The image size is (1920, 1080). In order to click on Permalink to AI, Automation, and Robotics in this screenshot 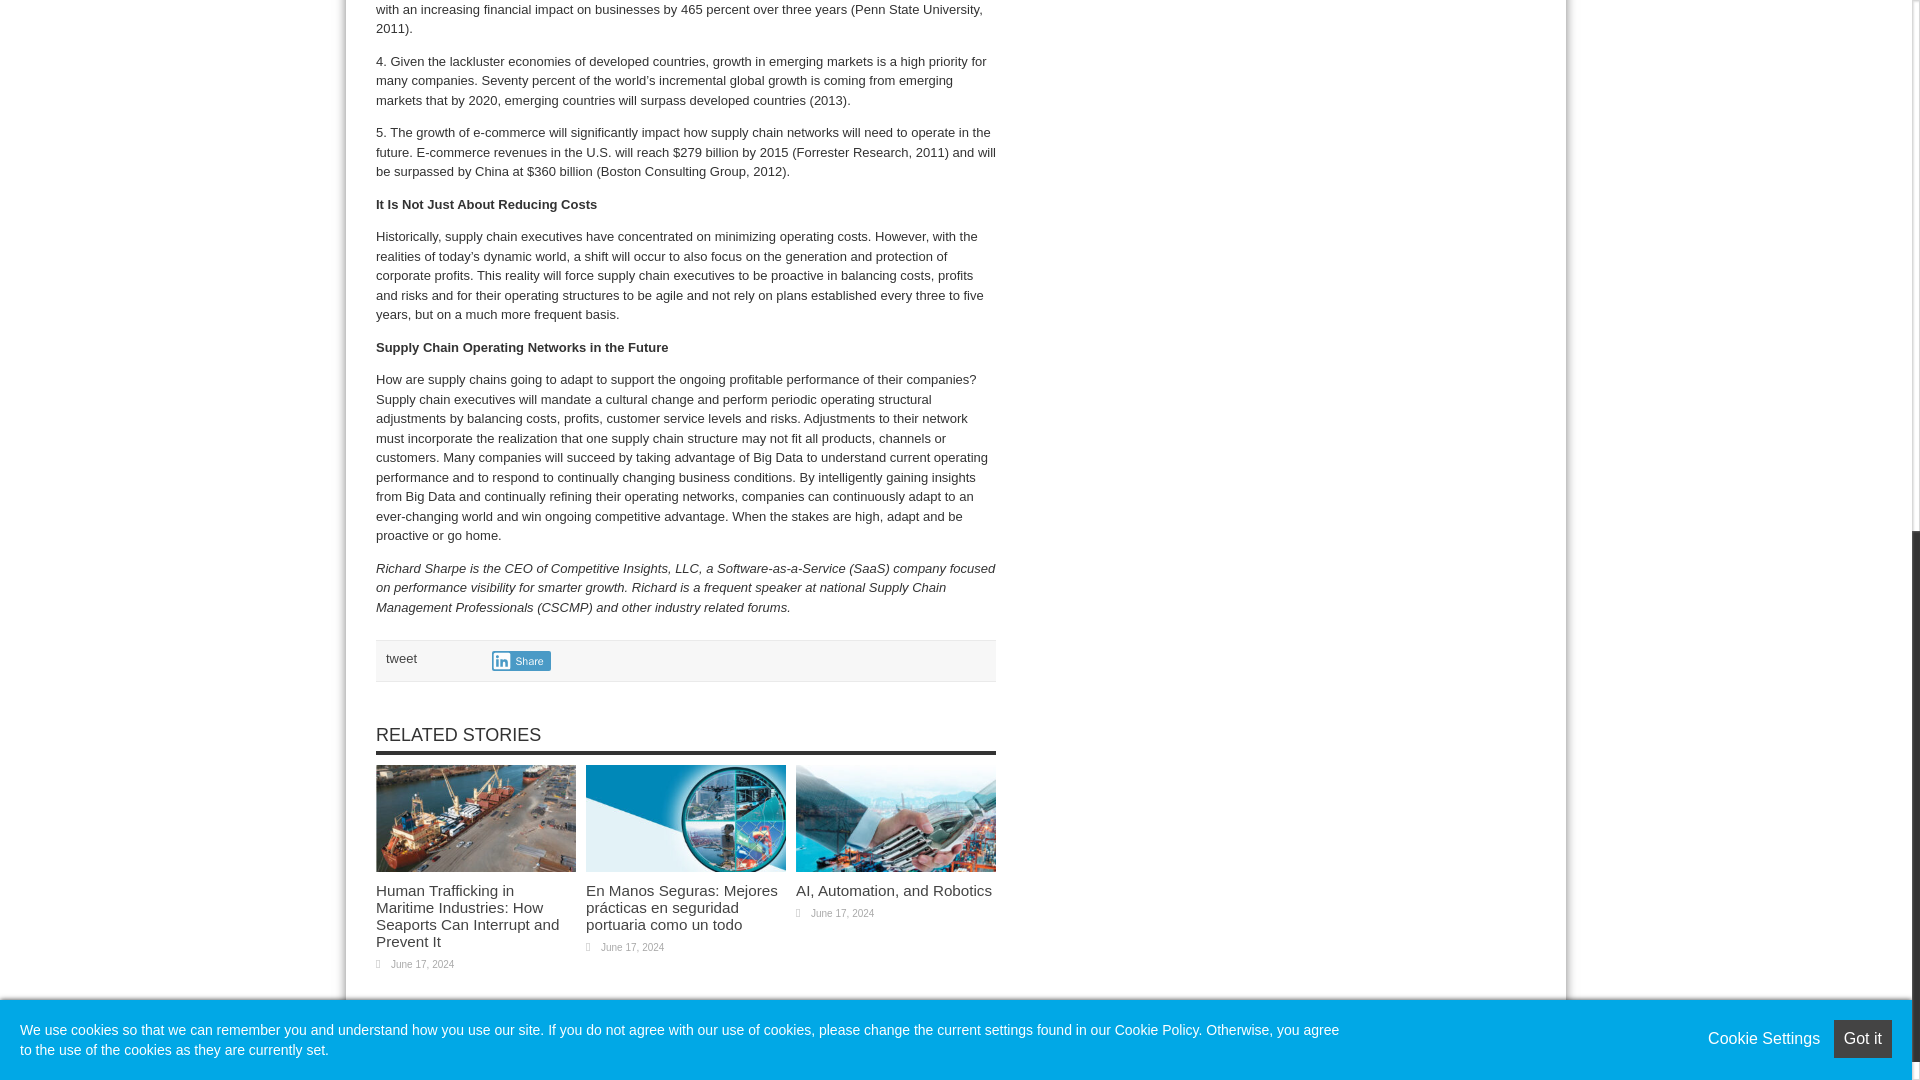, I will do `click(896, 866)`.